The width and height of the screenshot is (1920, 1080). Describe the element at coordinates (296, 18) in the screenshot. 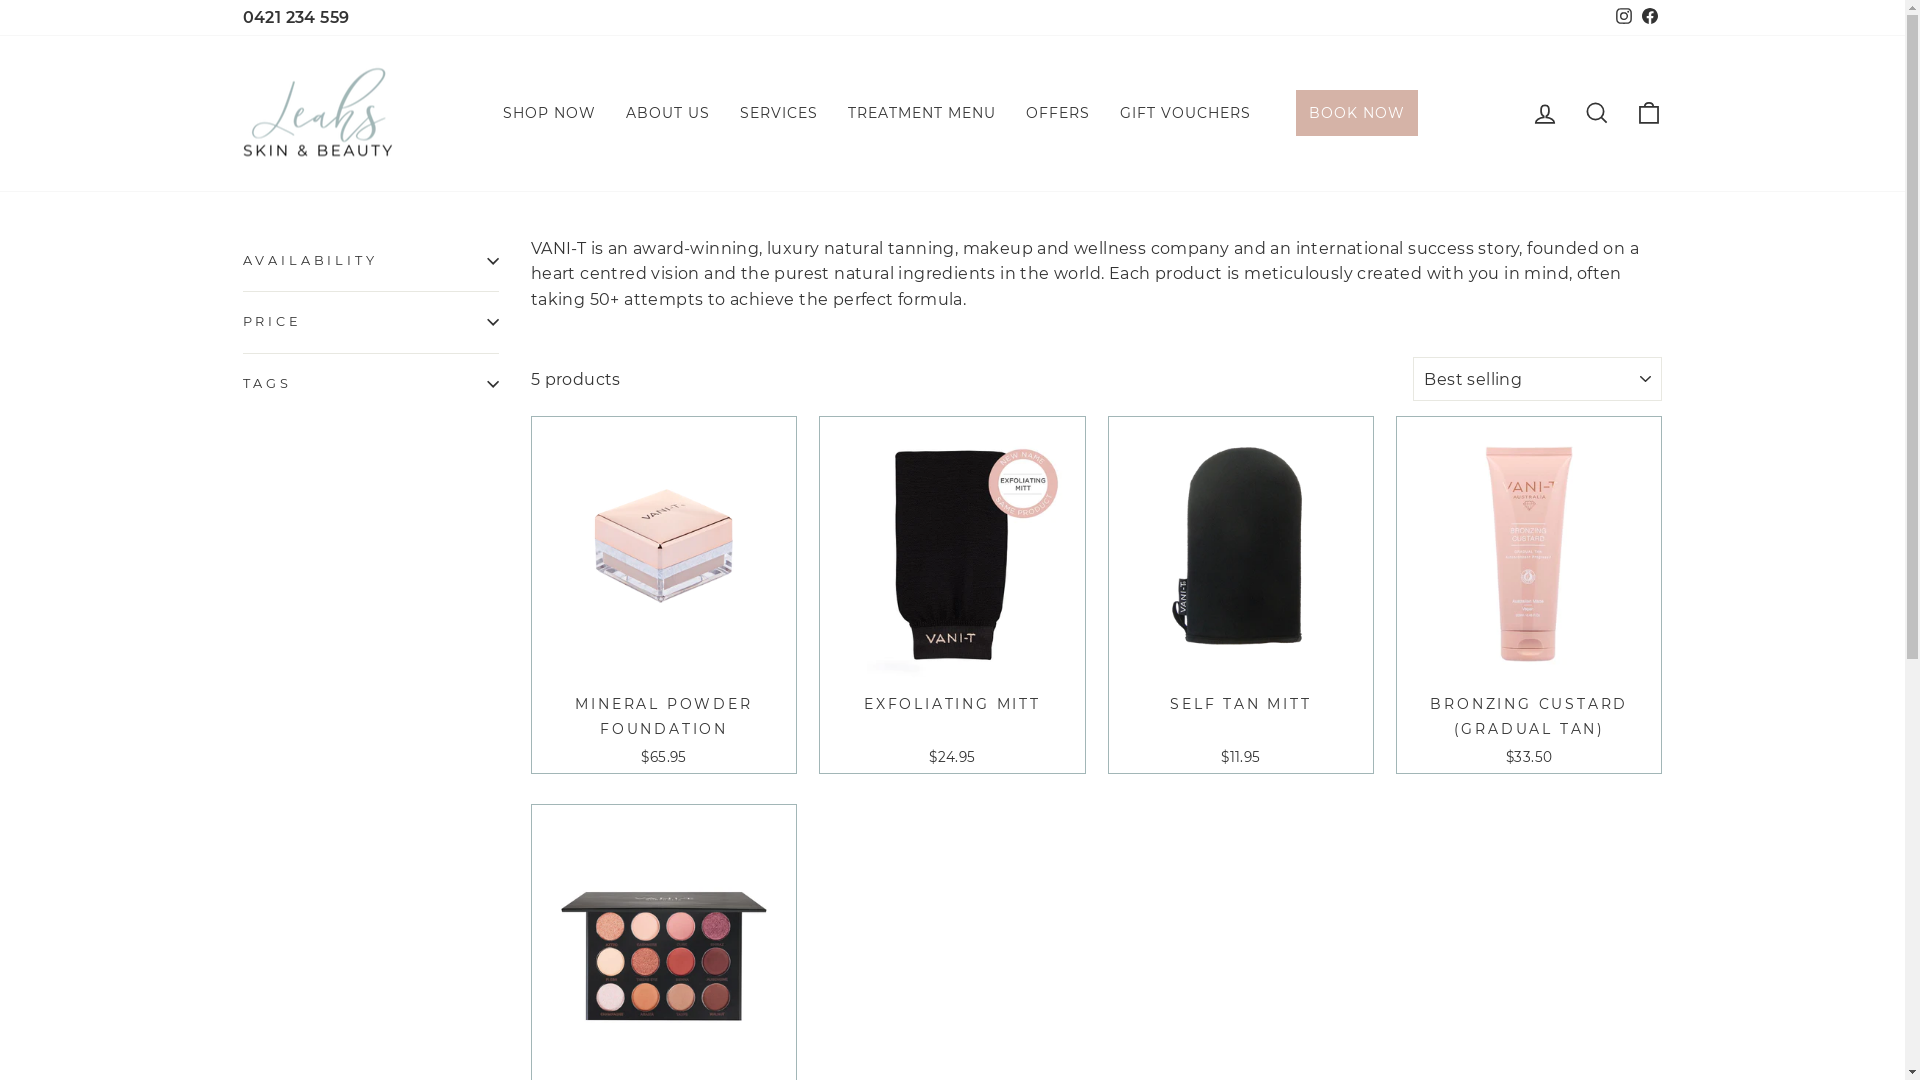

I see `0421 234 559` at that location.